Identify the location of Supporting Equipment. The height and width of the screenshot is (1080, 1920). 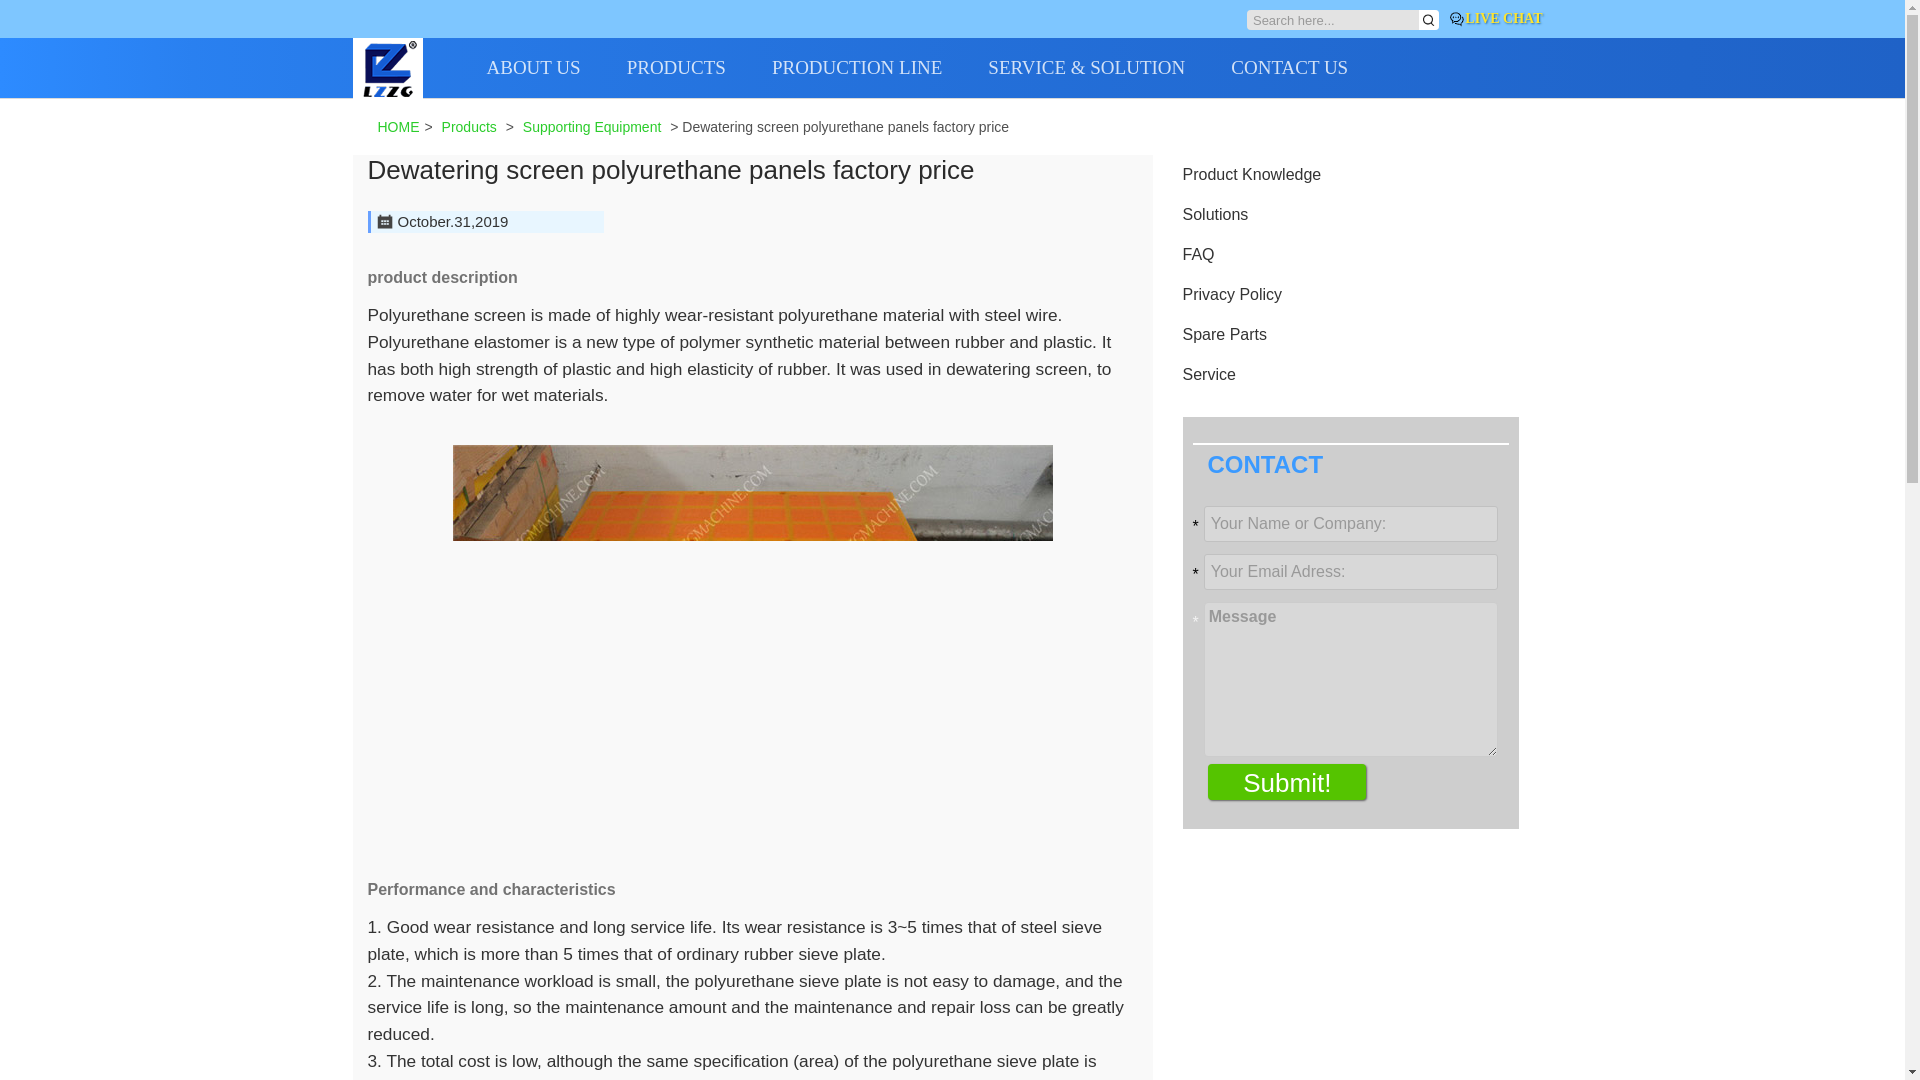
(592, 126).